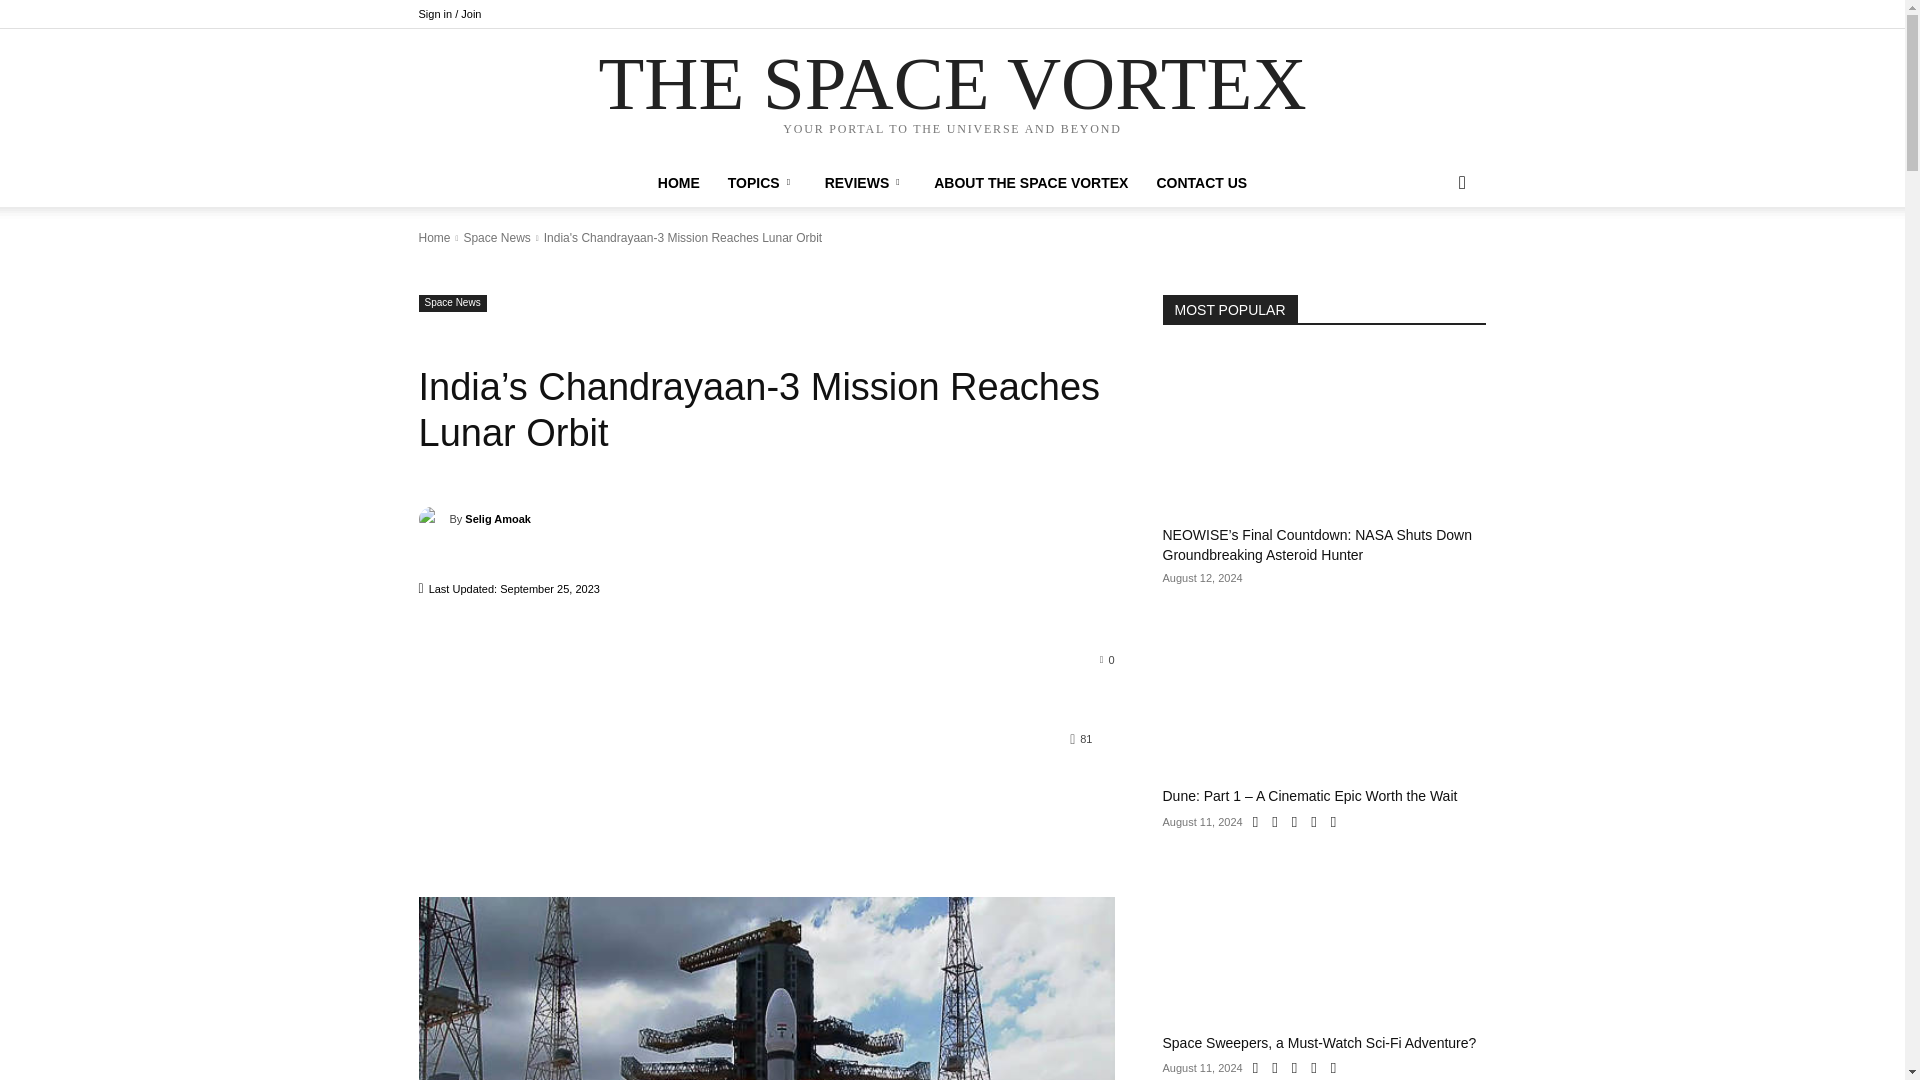 The width and height of the screenshot is (1920, 1080). What do you see at coordinates (1430, 262) in the screenshot?
I see `Search` at bounding box center [1430, 262].